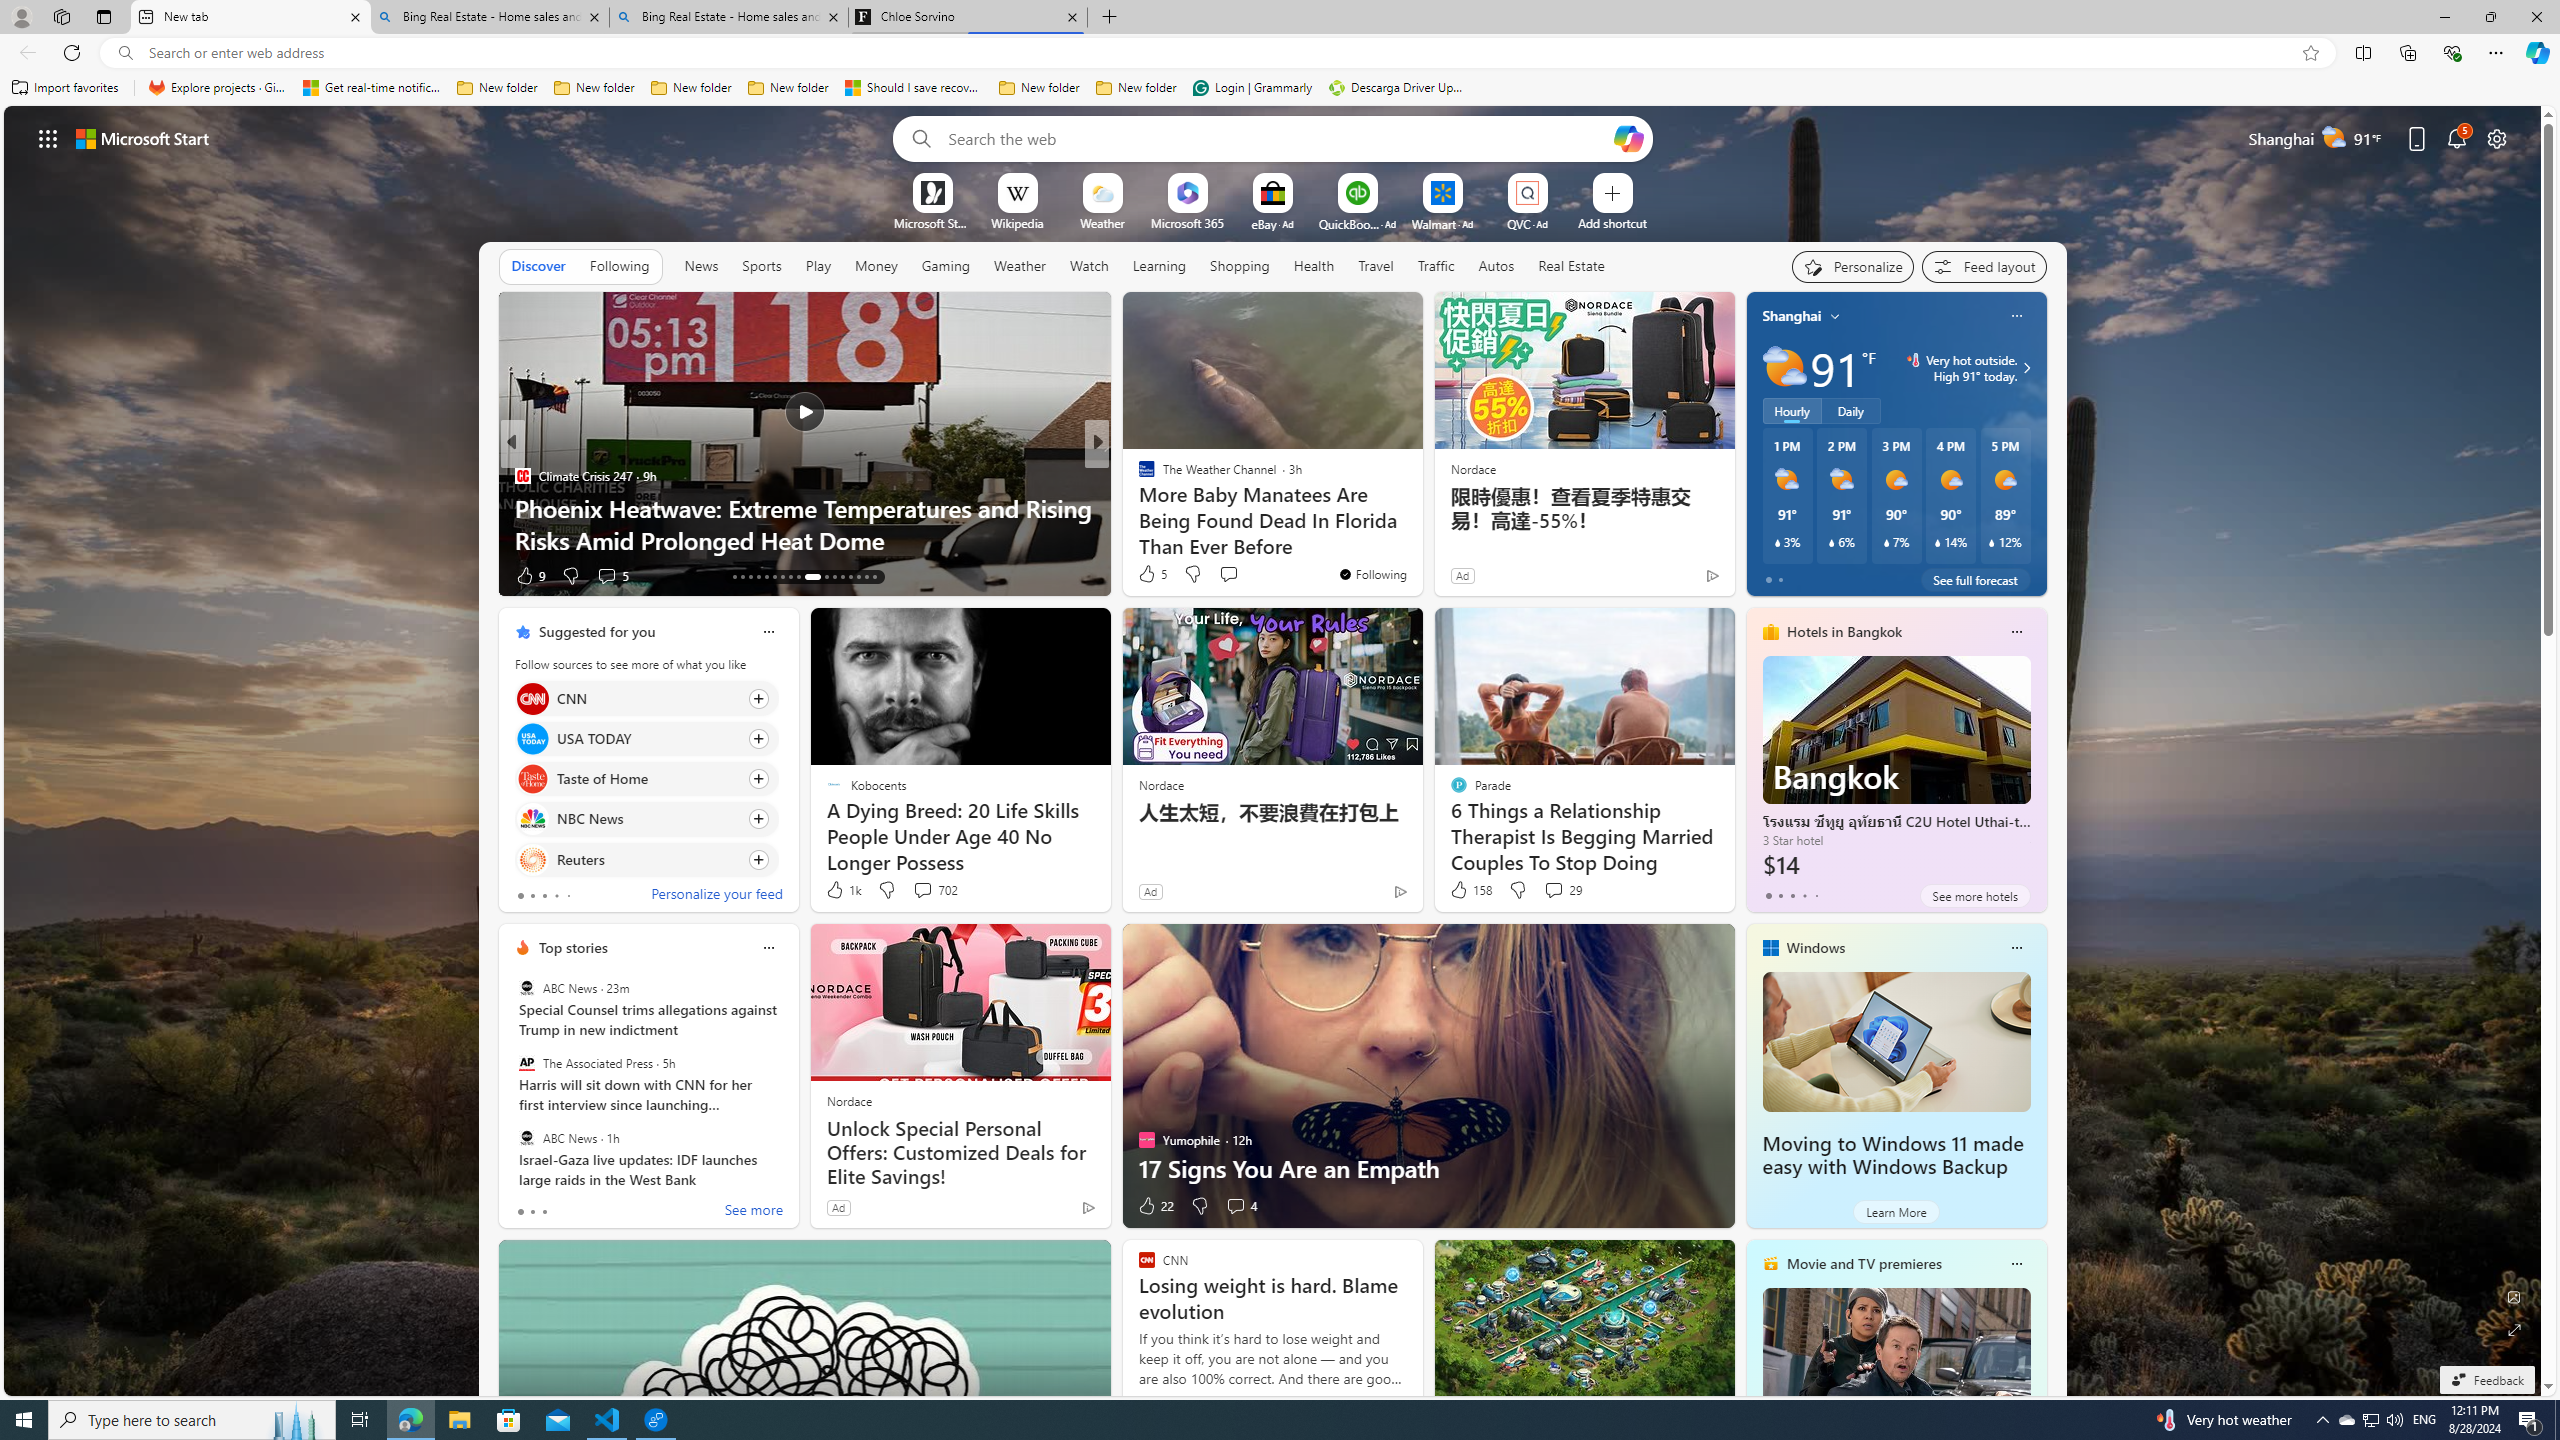 This screenshot has height=1440, width=2560. Describe the element at coordinates (1244, 576) in the screenshot. I see `View comments 19 Comment` at that location.